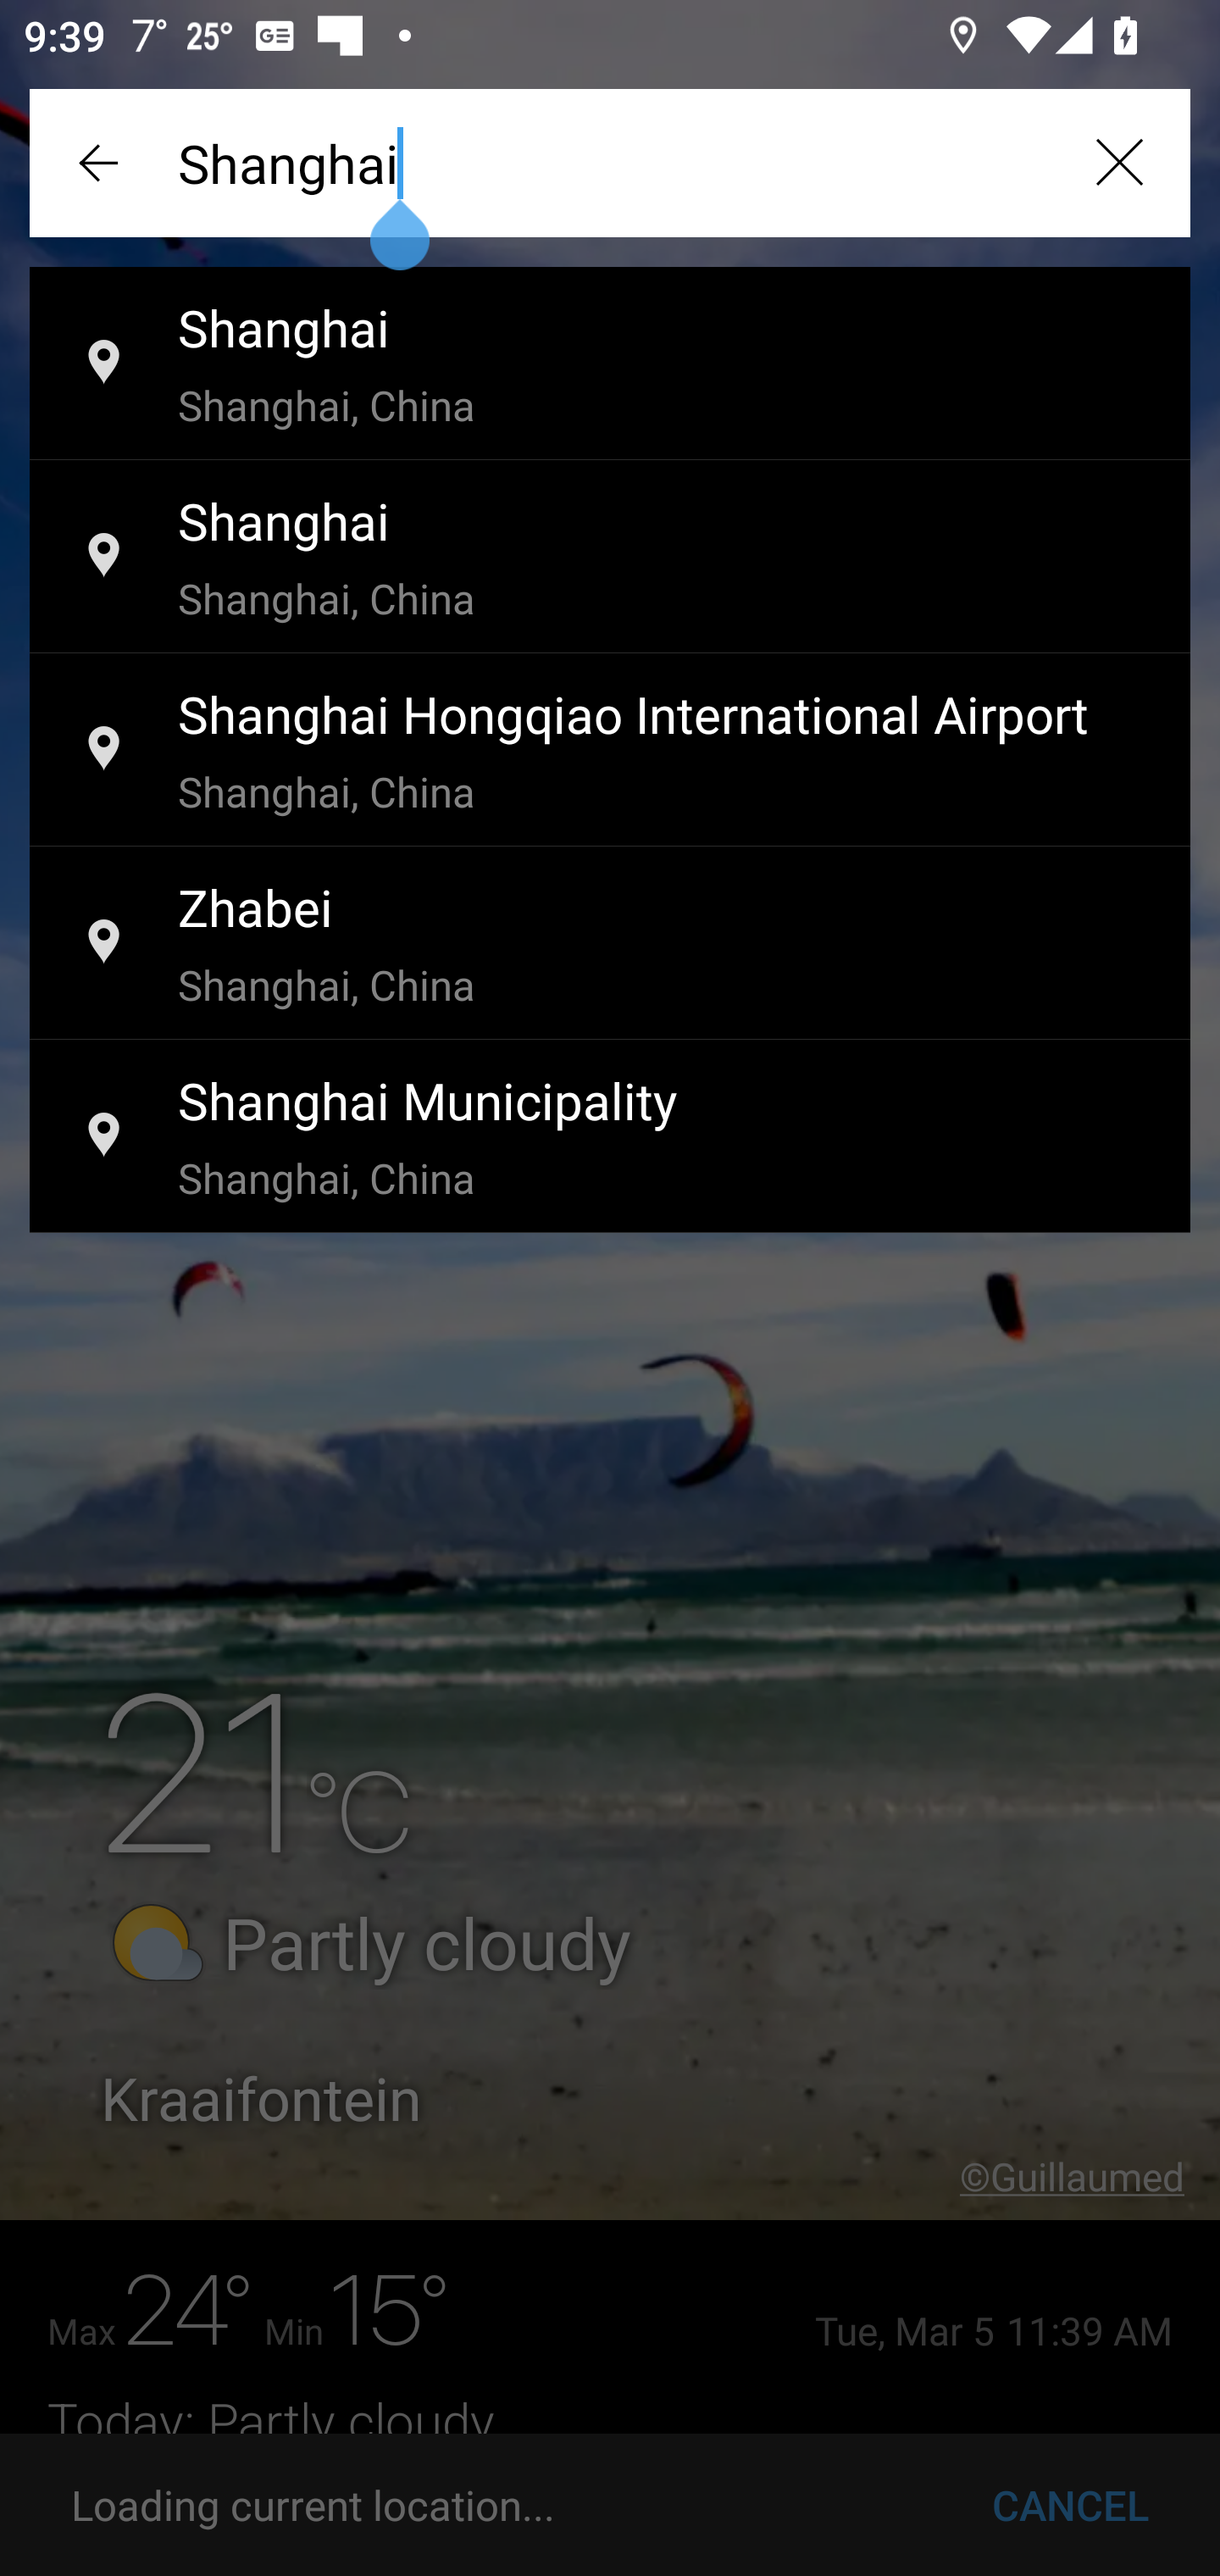 The height and width of the screenshot is (2576, 1220). I want to click on  Shanghai Shanghai, China, so click(610, 364).